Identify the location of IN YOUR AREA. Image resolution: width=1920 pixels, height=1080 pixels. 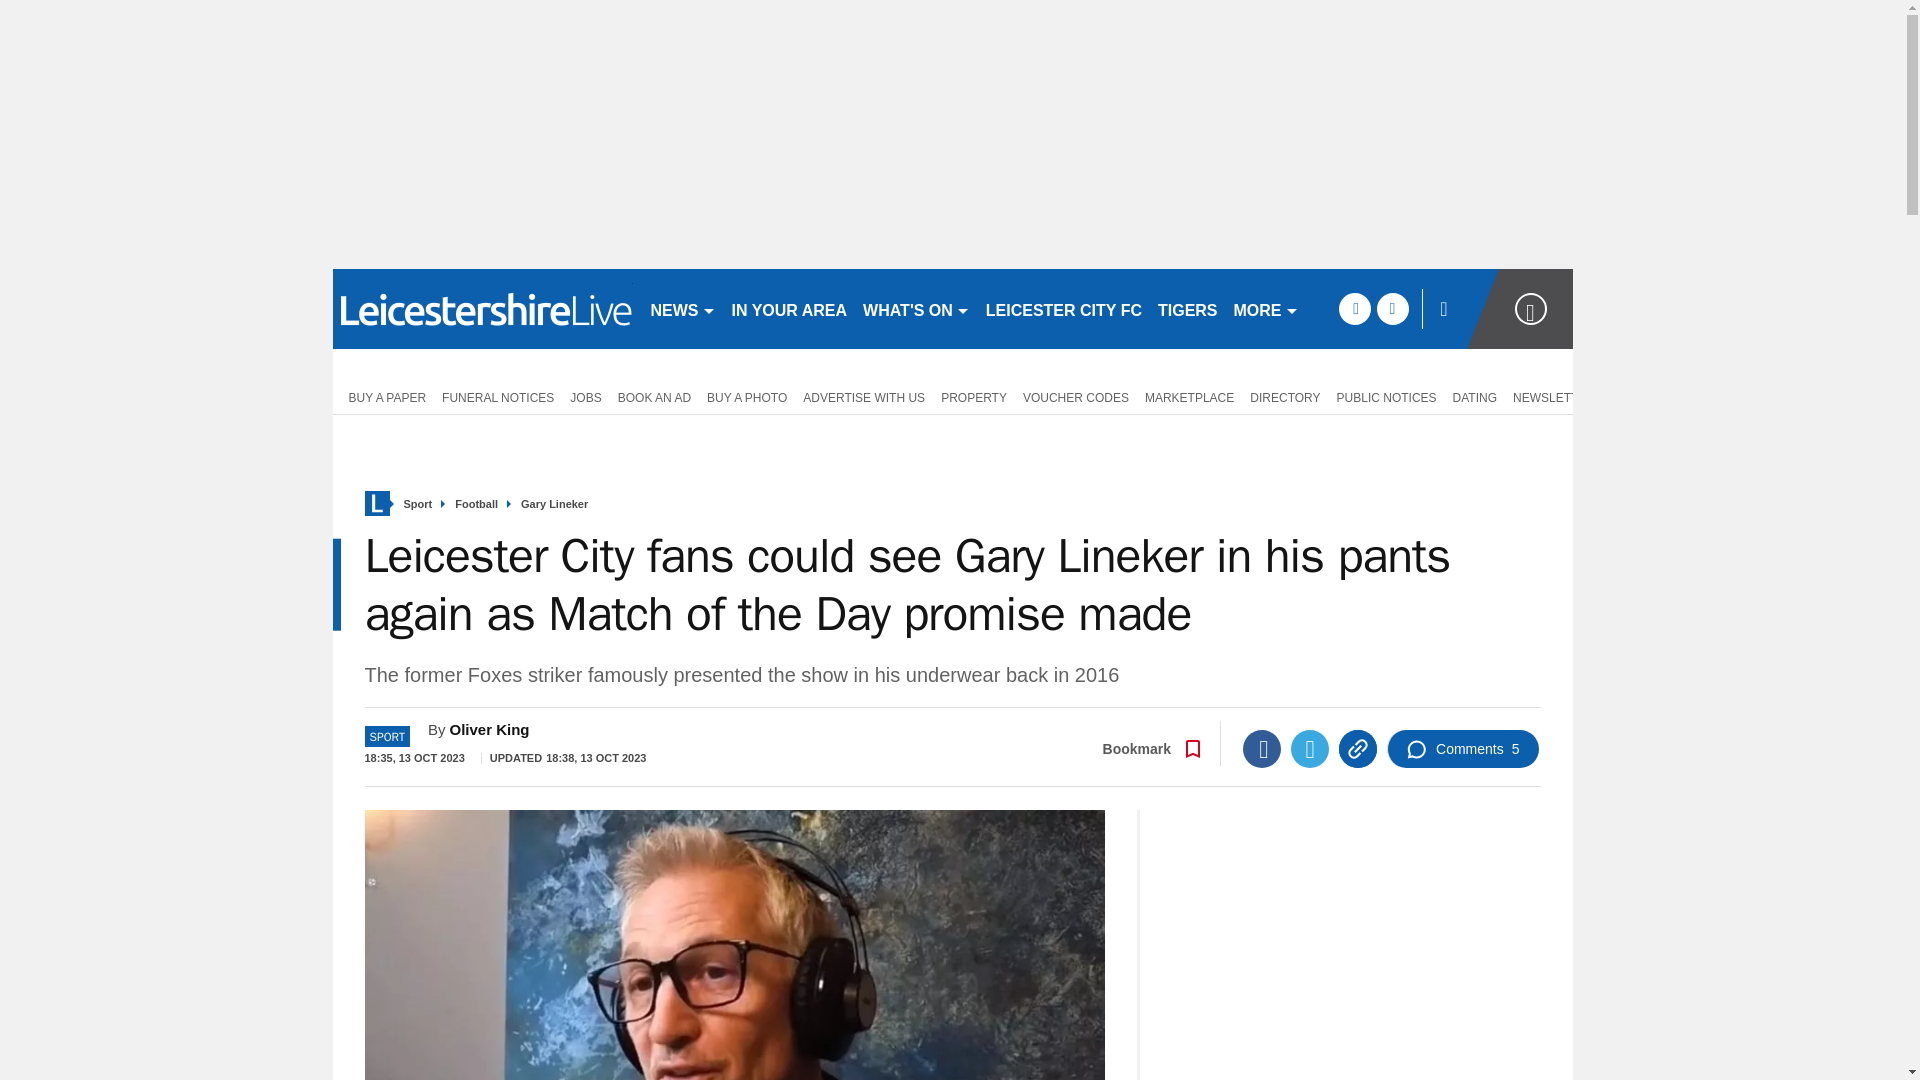
(790, 308).